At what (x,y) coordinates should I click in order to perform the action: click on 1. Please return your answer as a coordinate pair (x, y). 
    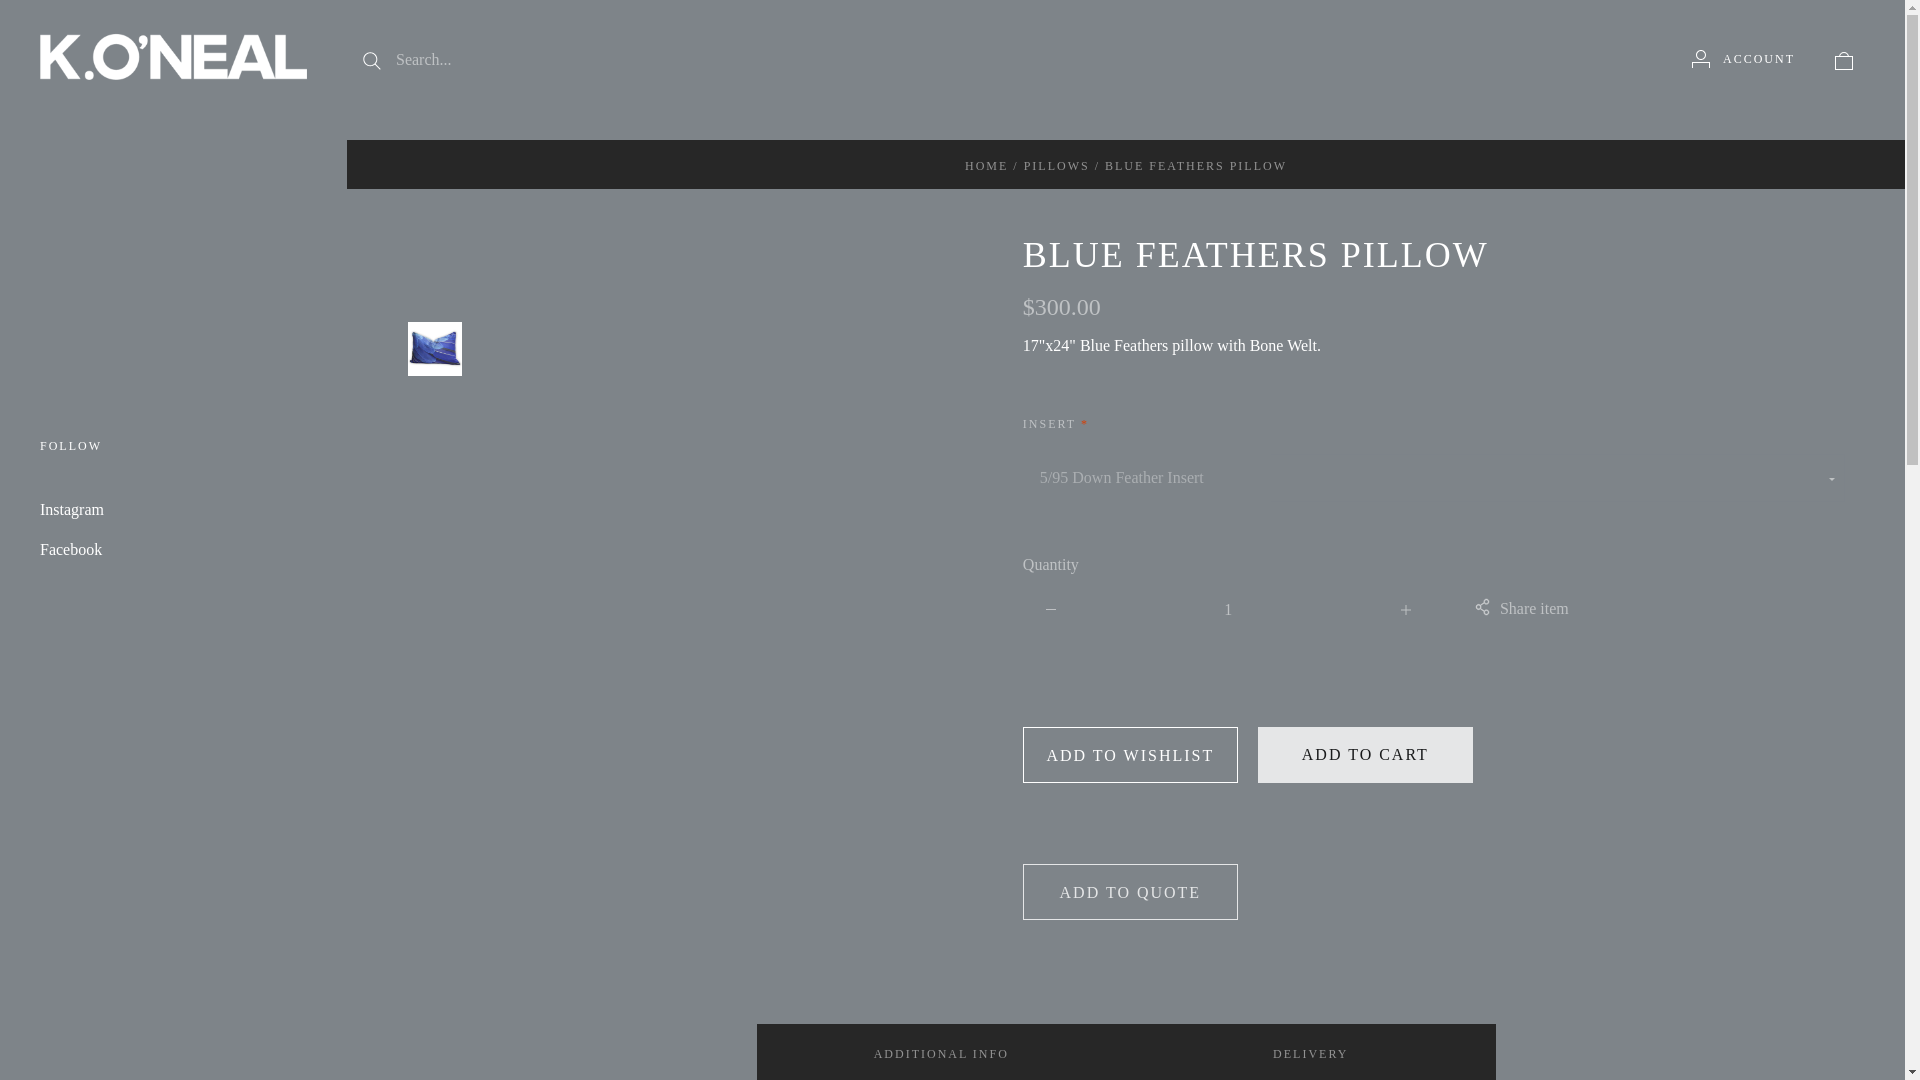
    Looking at the image, I should click on (1228, 610).